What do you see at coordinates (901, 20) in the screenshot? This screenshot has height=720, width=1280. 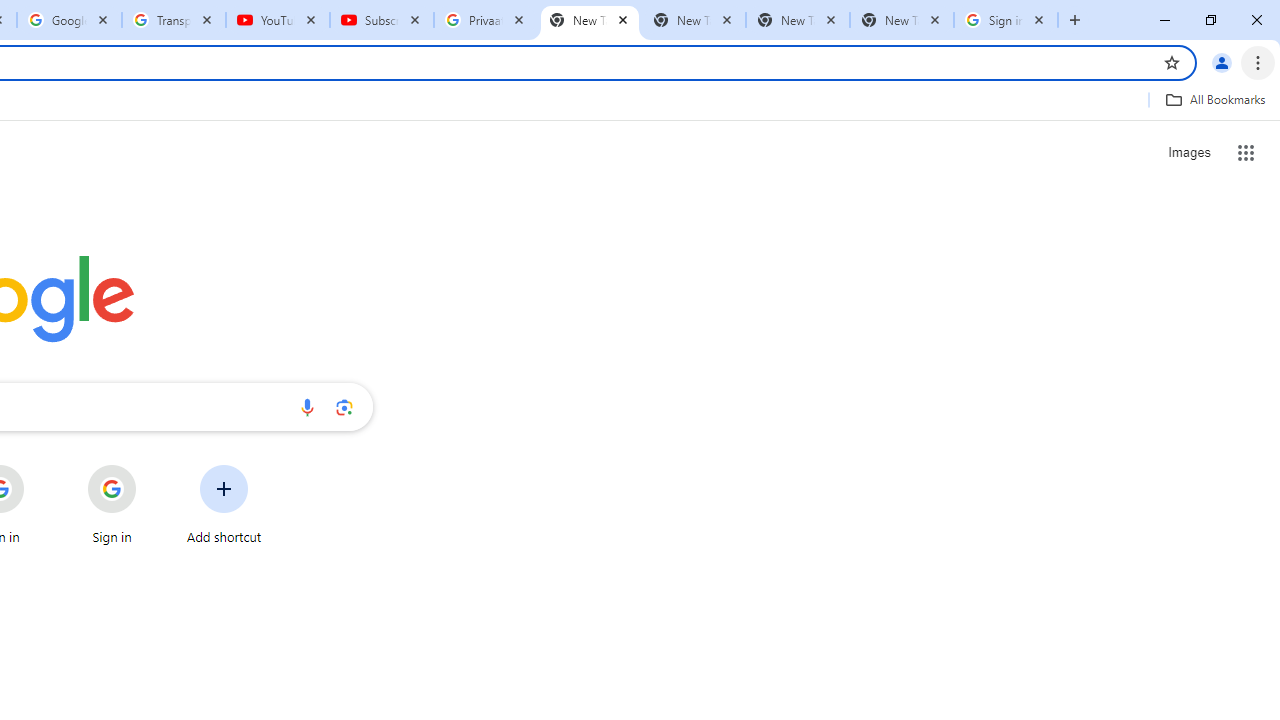 I see `New Tab` at bounding box center [901, 20].